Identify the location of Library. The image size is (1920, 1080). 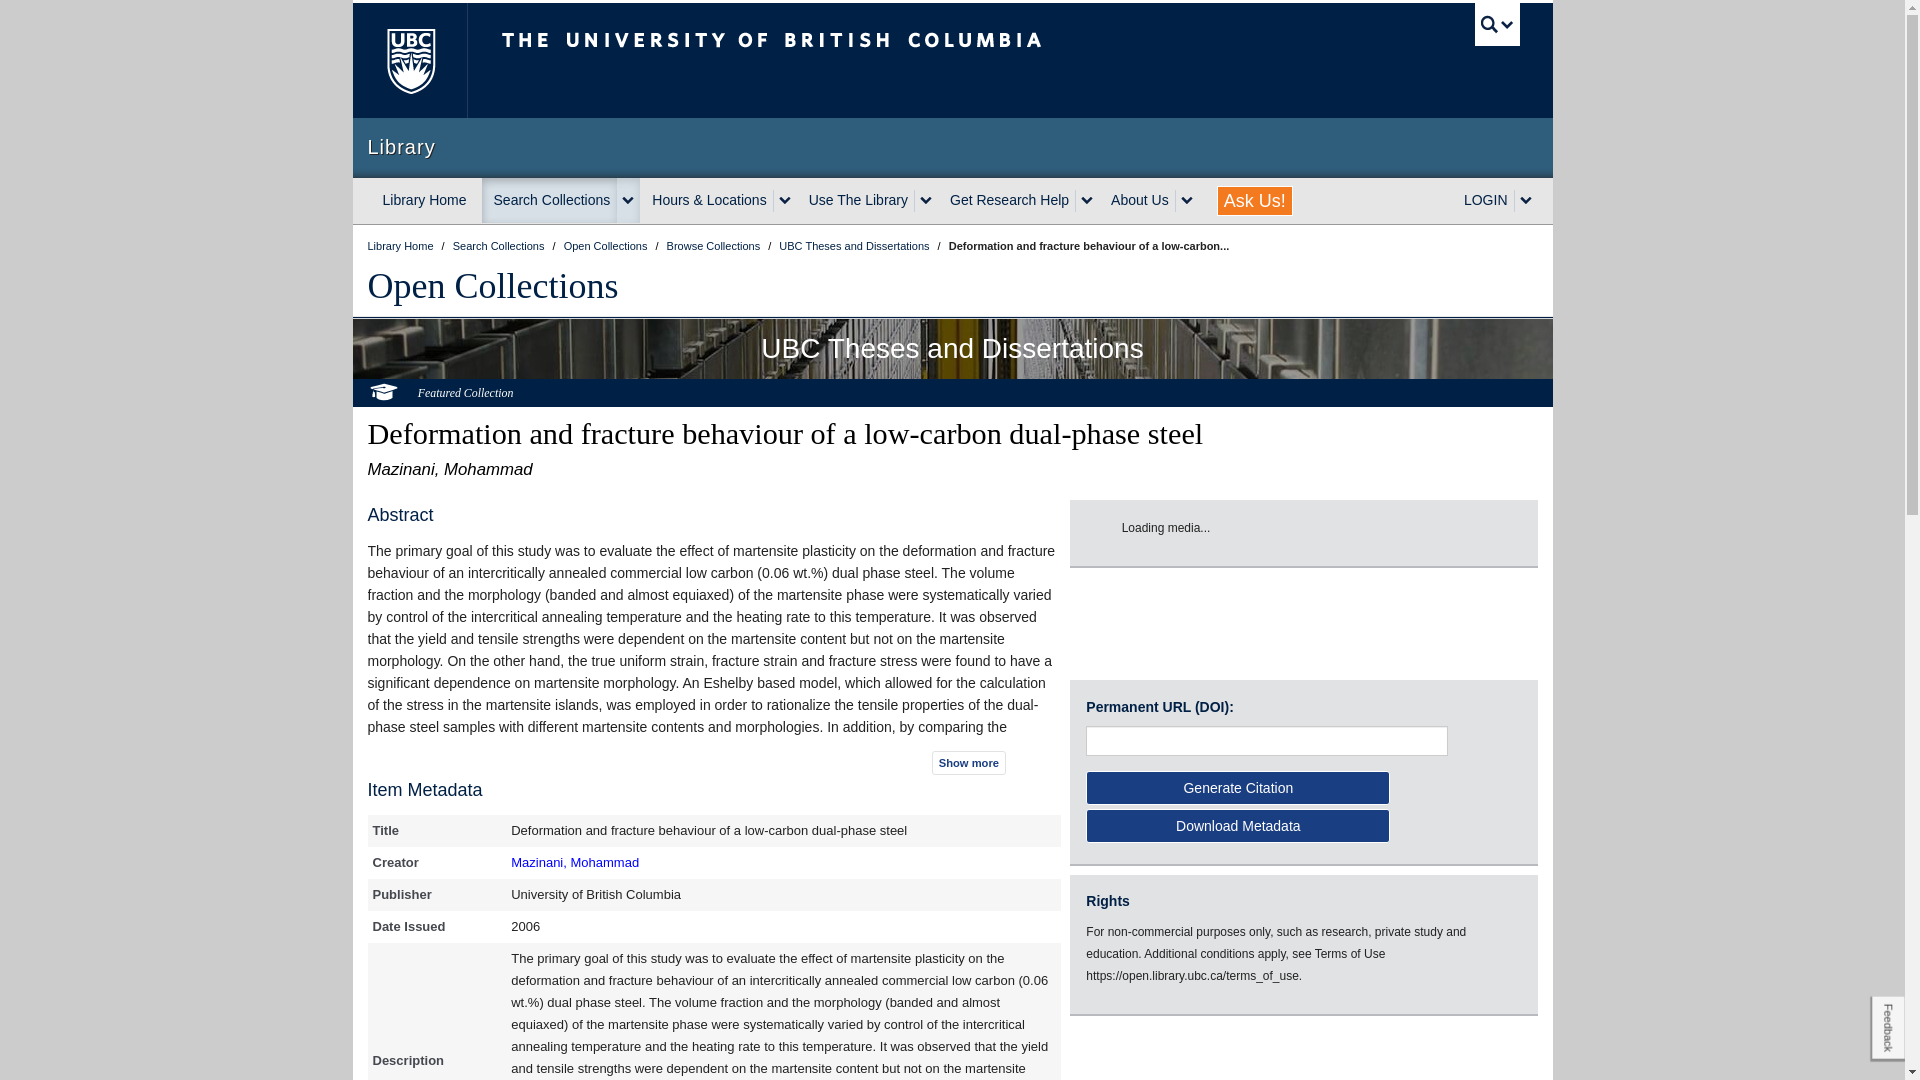
(952, 147).